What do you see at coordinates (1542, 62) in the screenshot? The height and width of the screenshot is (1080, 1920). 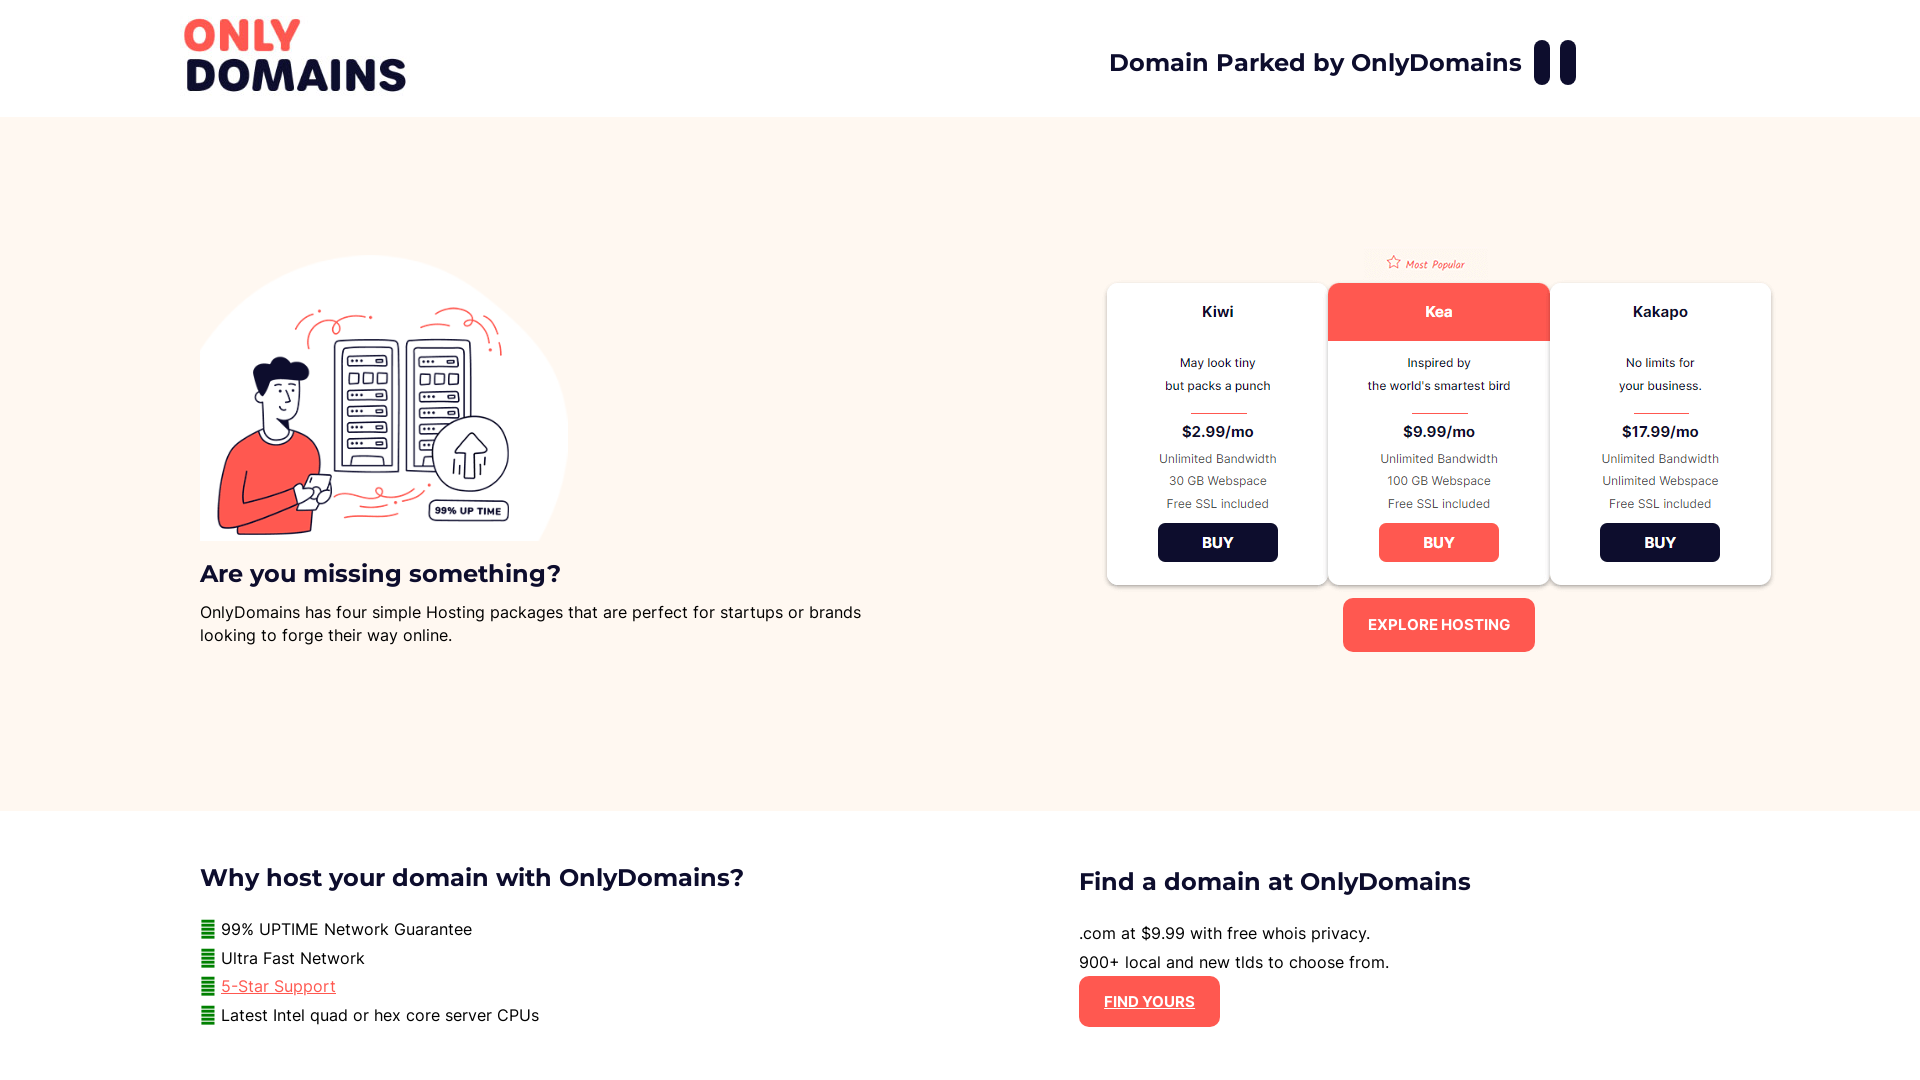 I see `OnlyDomains Facebook` at bounding box center [1542, 62].